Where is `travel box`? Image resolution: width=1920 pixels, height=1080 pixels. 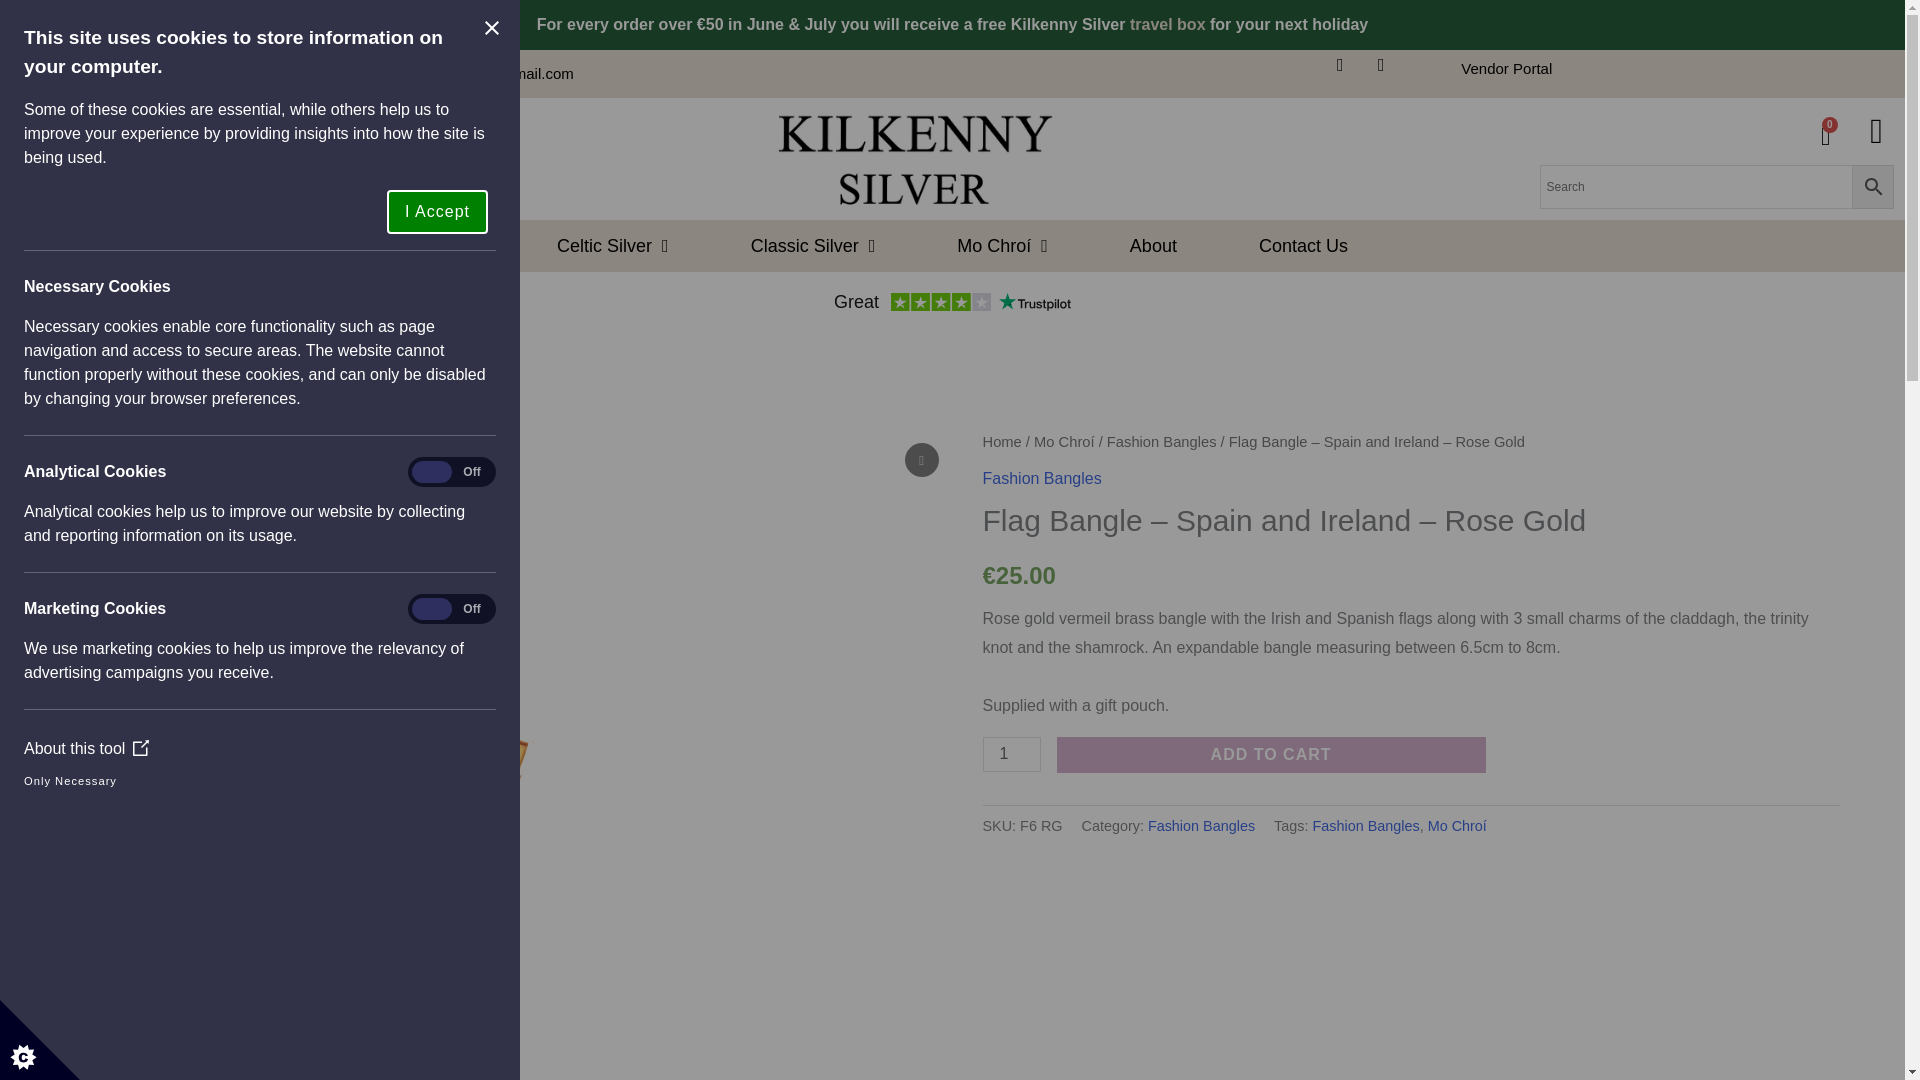 travel box is located at coordinates (1168, 24).